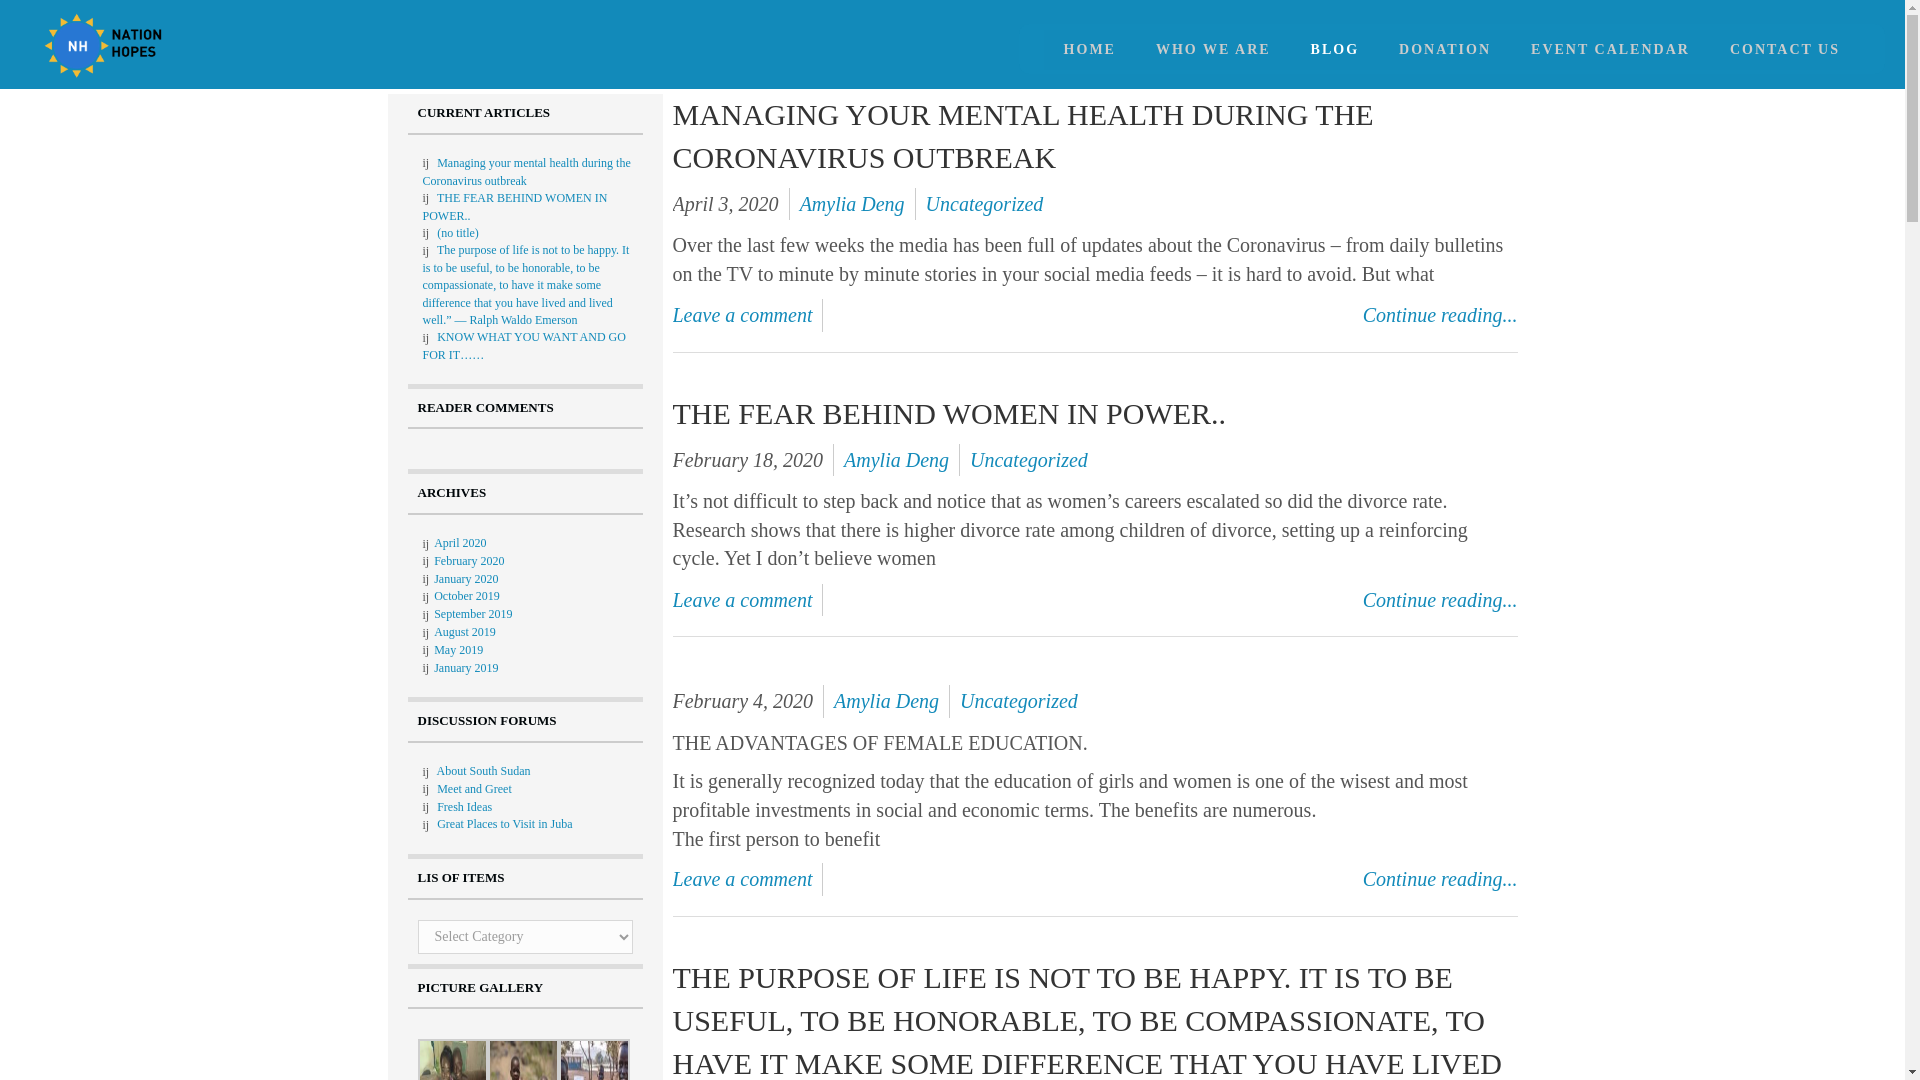  I want to click on Managing your mental health during the Coronavirus outbreak, so click(1022, 136).